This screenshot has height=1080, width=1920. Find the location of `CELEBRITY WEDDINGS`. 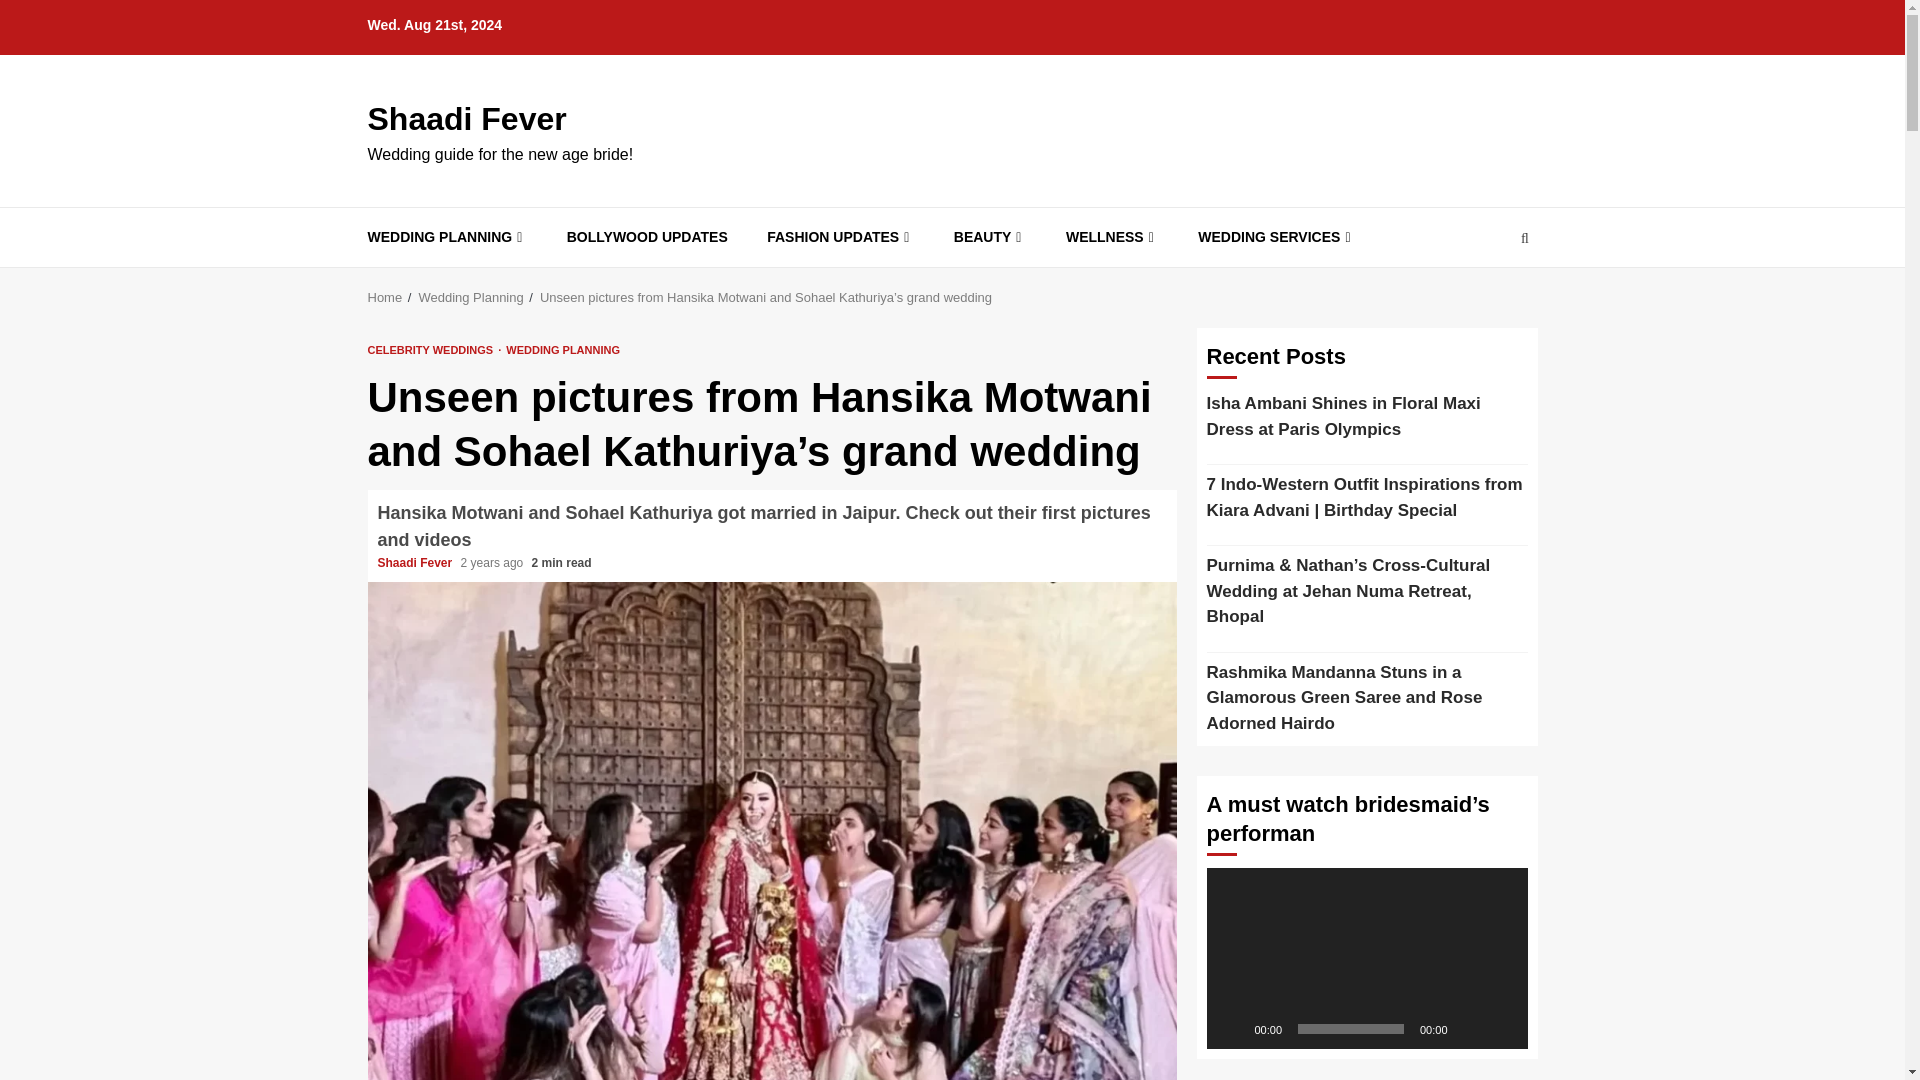

CELEBRITY WEDDINGS is located at coordinates (434, 350).